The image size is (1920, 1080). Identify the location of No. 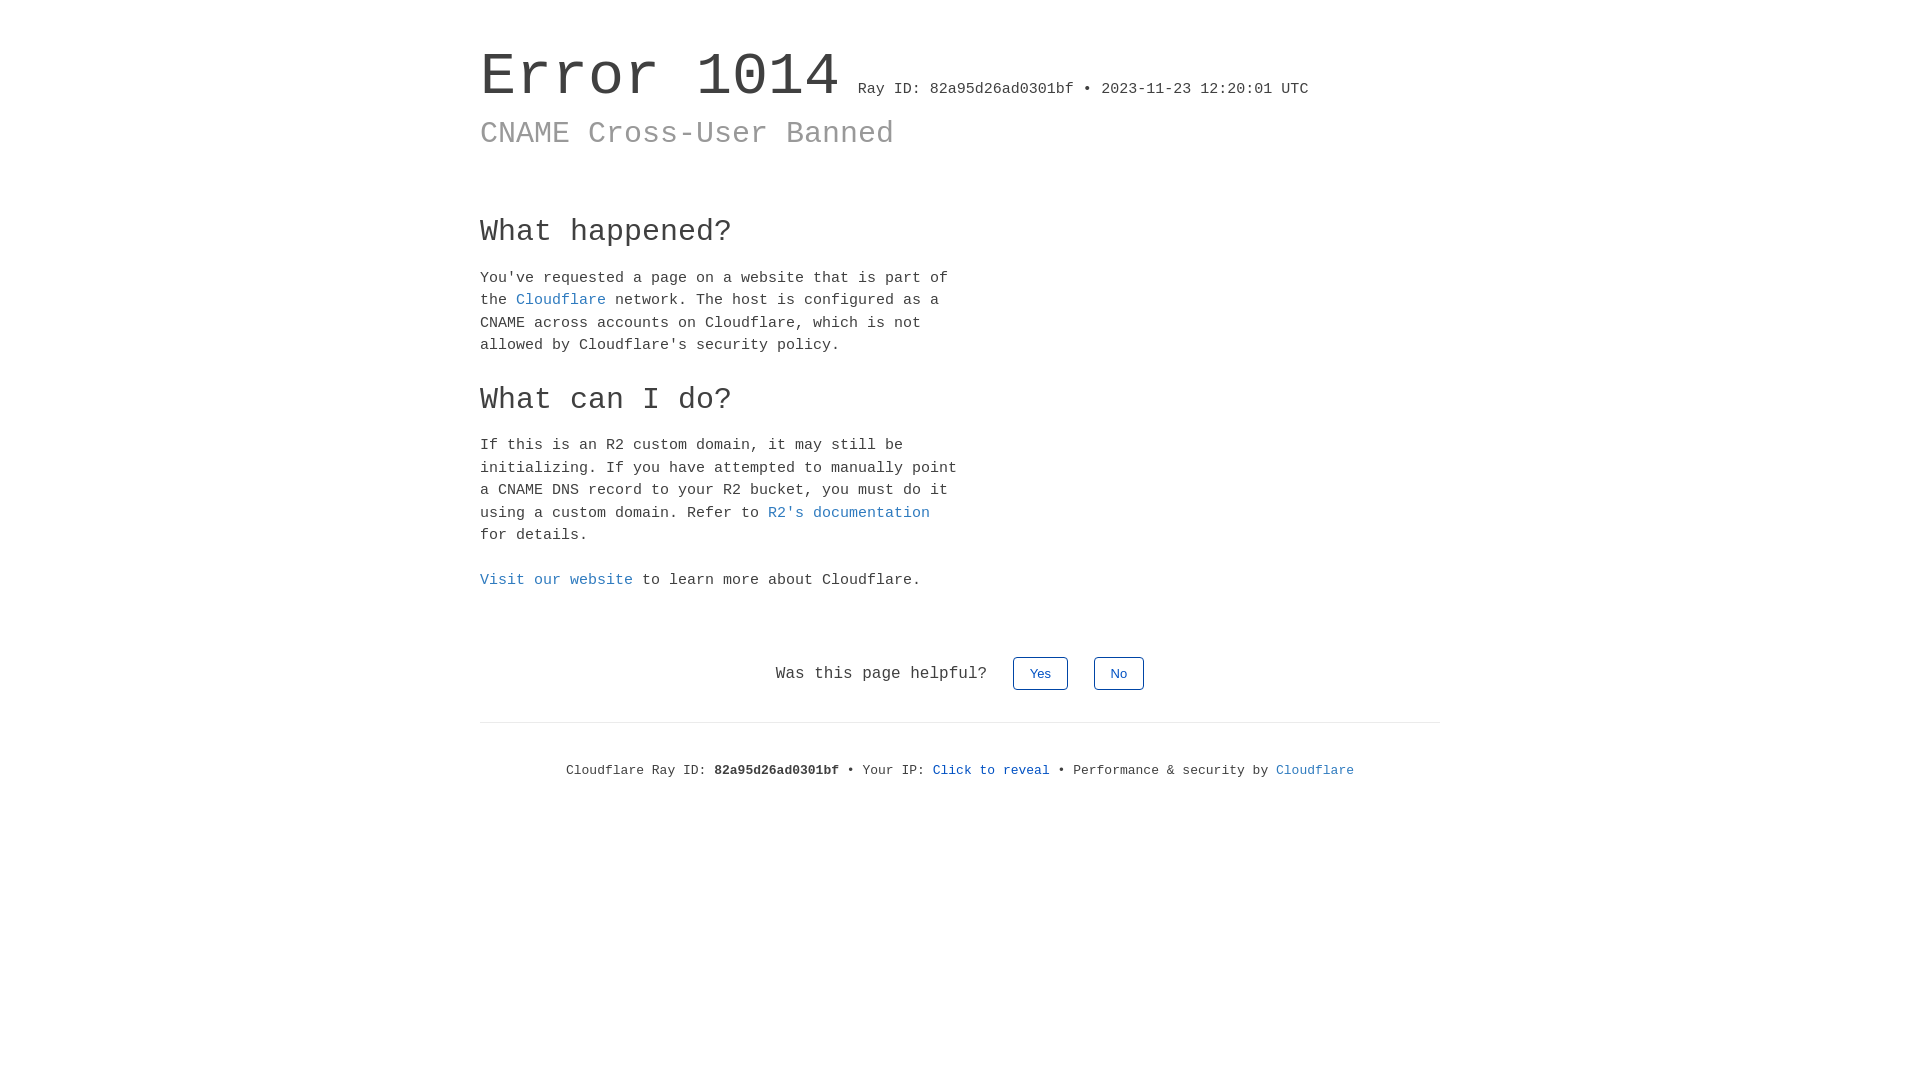
(1120, 672).